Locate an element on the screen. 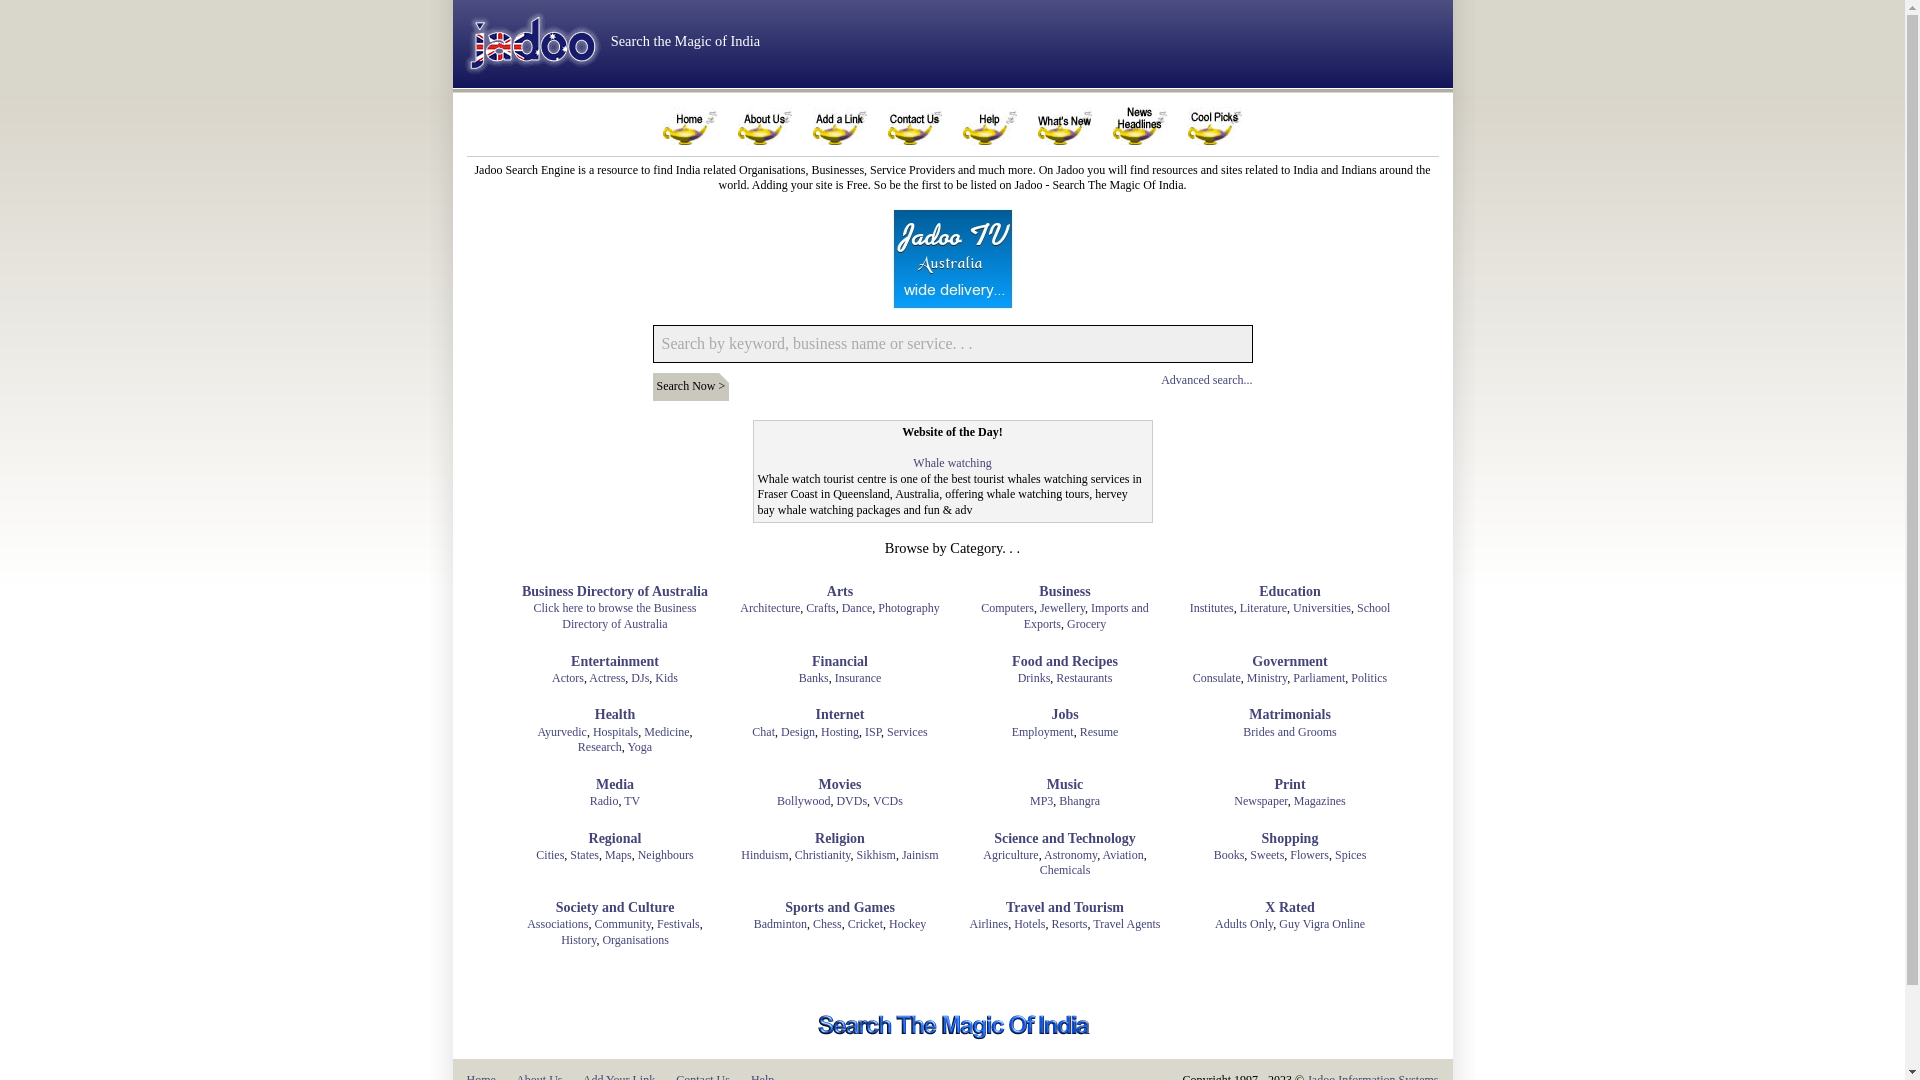 This screenshot has width=1920, height=1080. Jewellery is located at coordinates (1062, 608).